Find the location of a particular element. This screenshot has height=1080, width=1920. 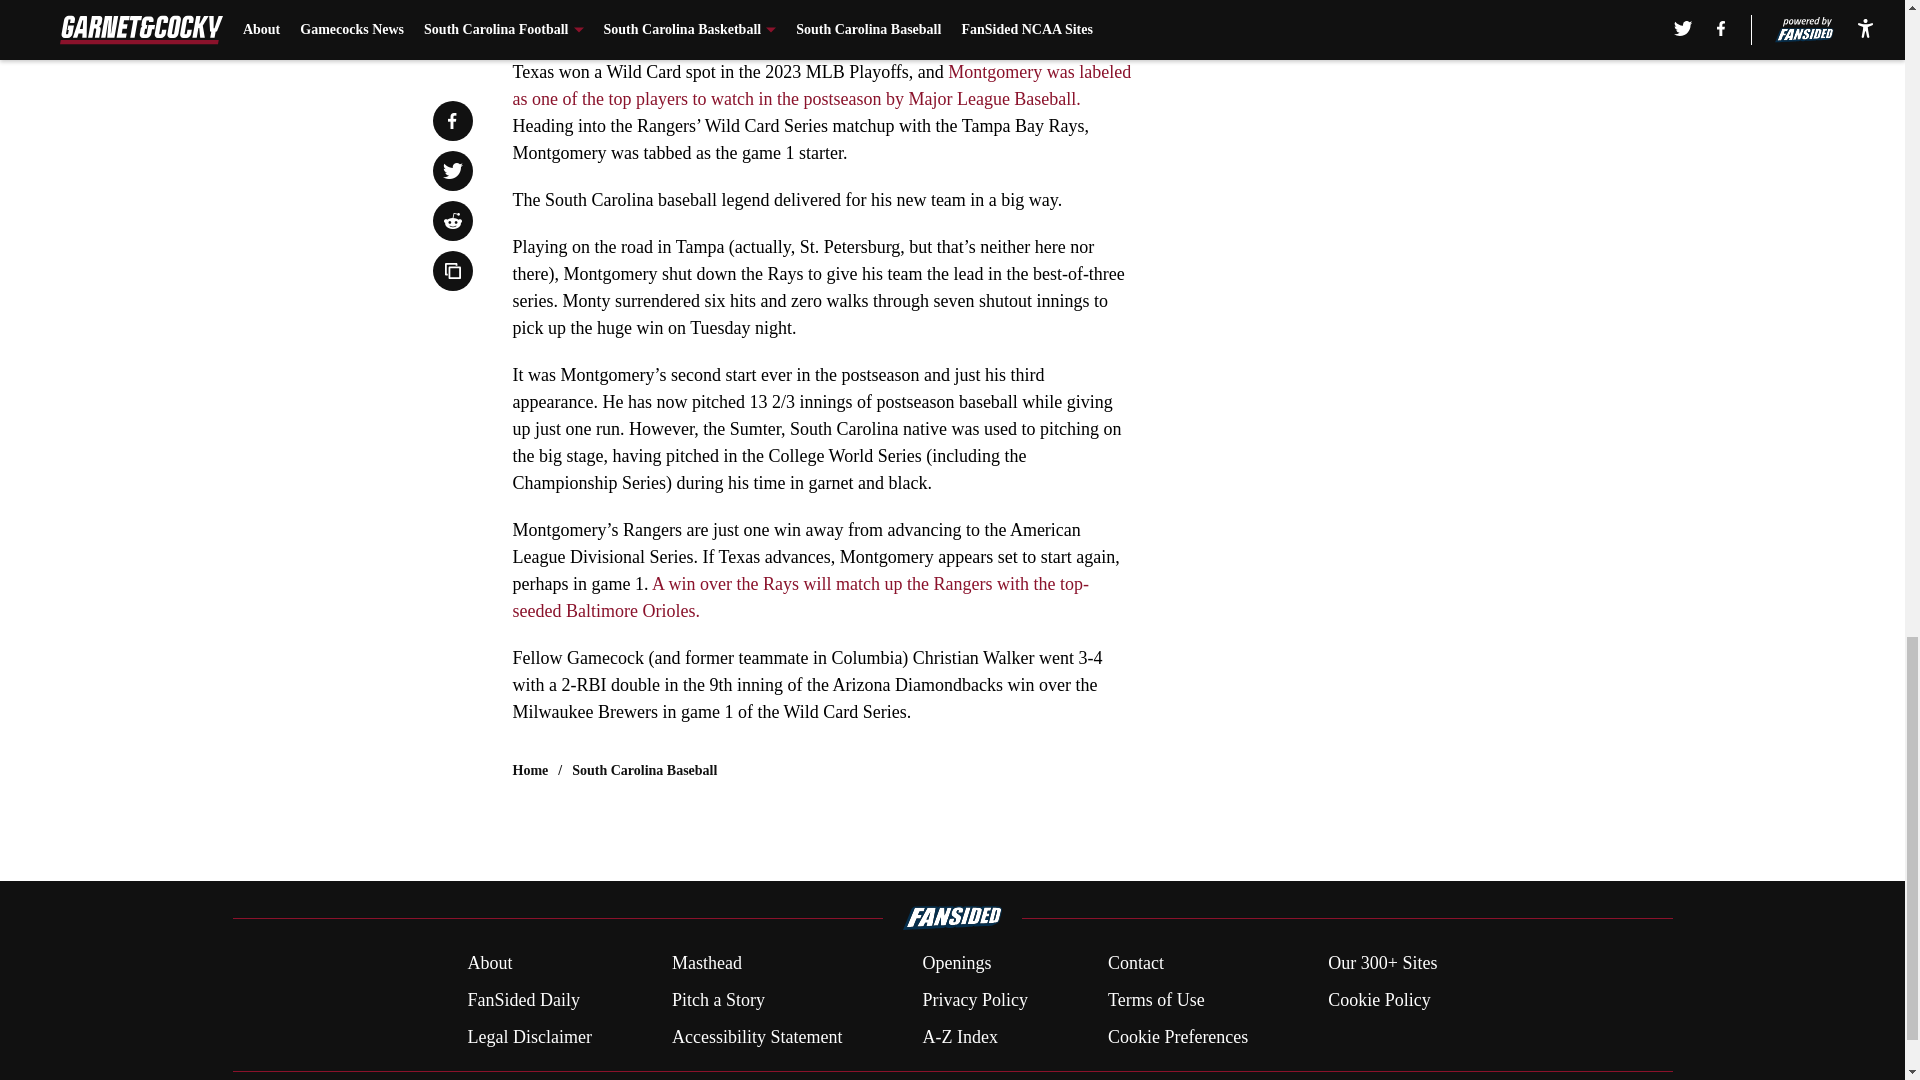

FanSided Daily is located at coordinates (522, 1000).